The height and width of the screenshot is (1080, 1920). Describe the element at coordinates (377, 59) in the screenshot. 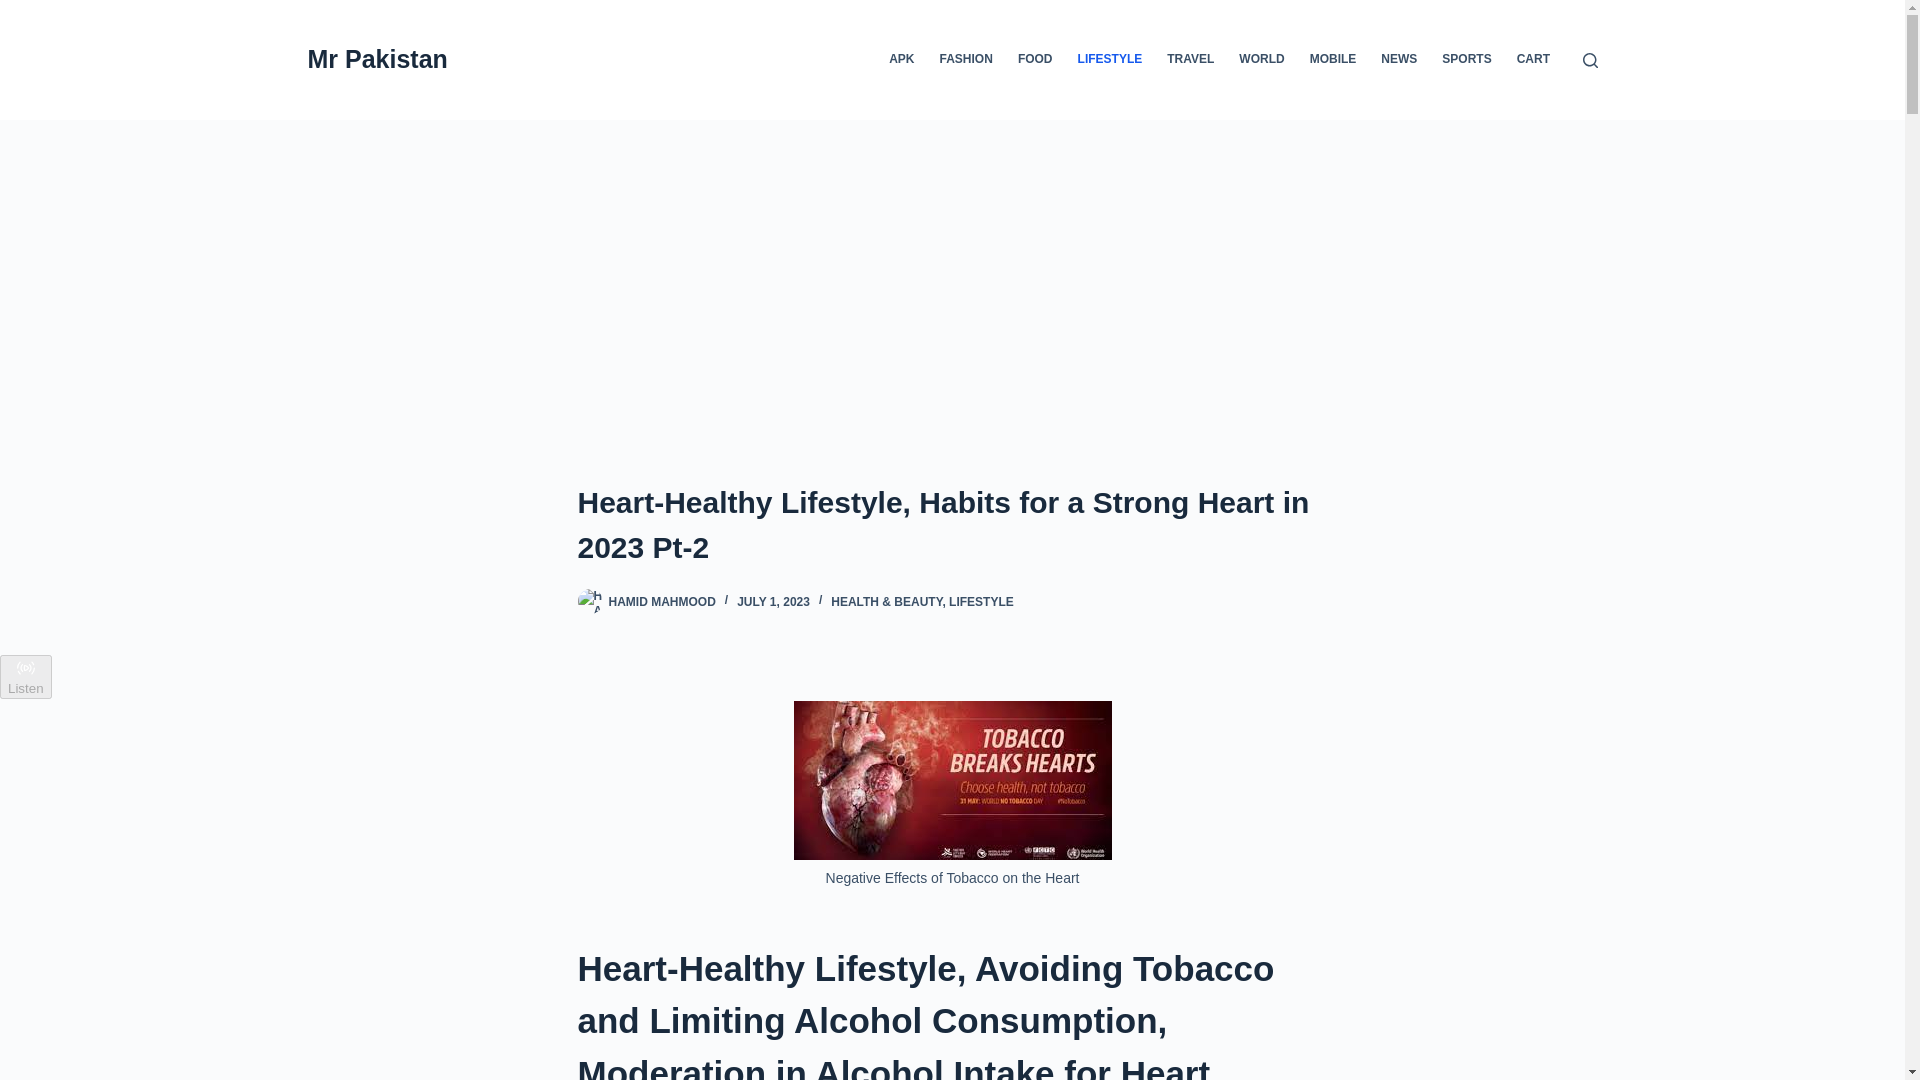

I see `Mr Pakistan` at that location.